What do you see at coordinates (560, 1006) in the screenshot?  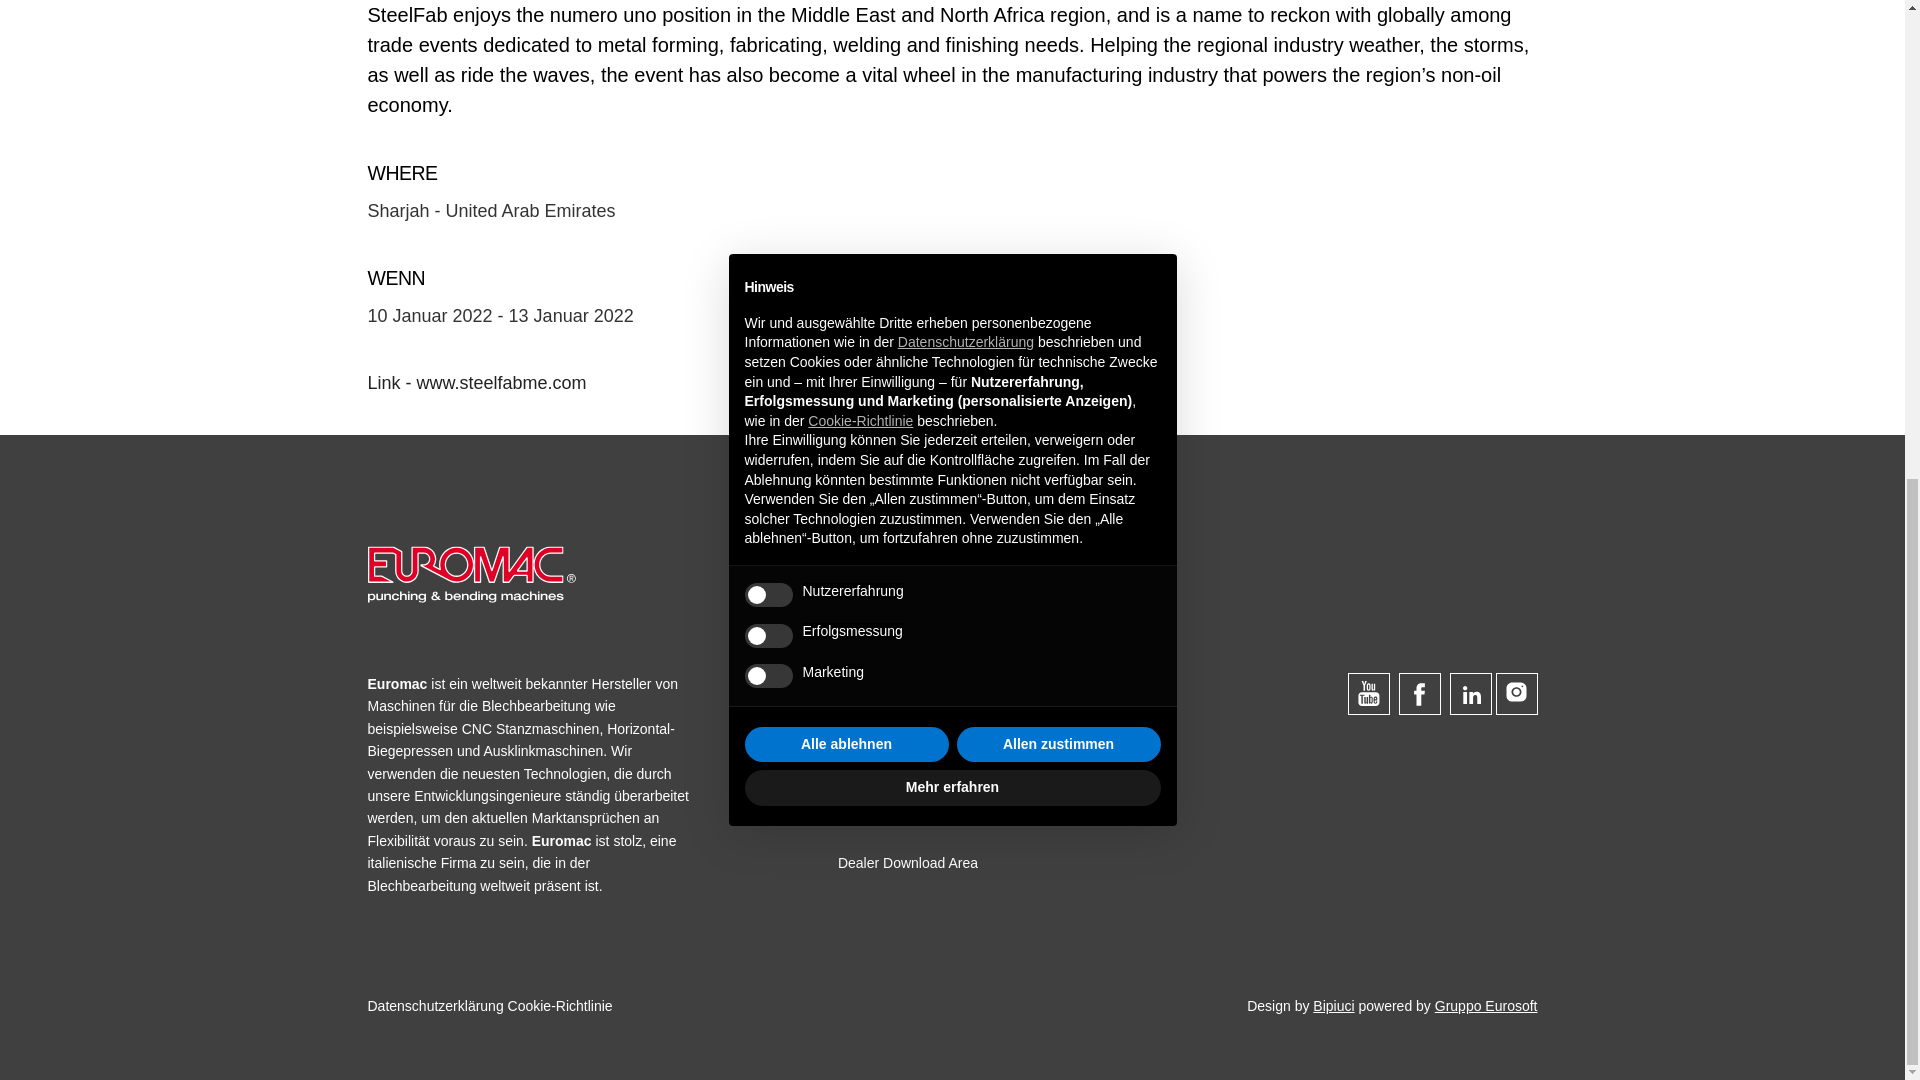 I see `Cookie-Richtlinie ` at bounding box center [560, 1006].